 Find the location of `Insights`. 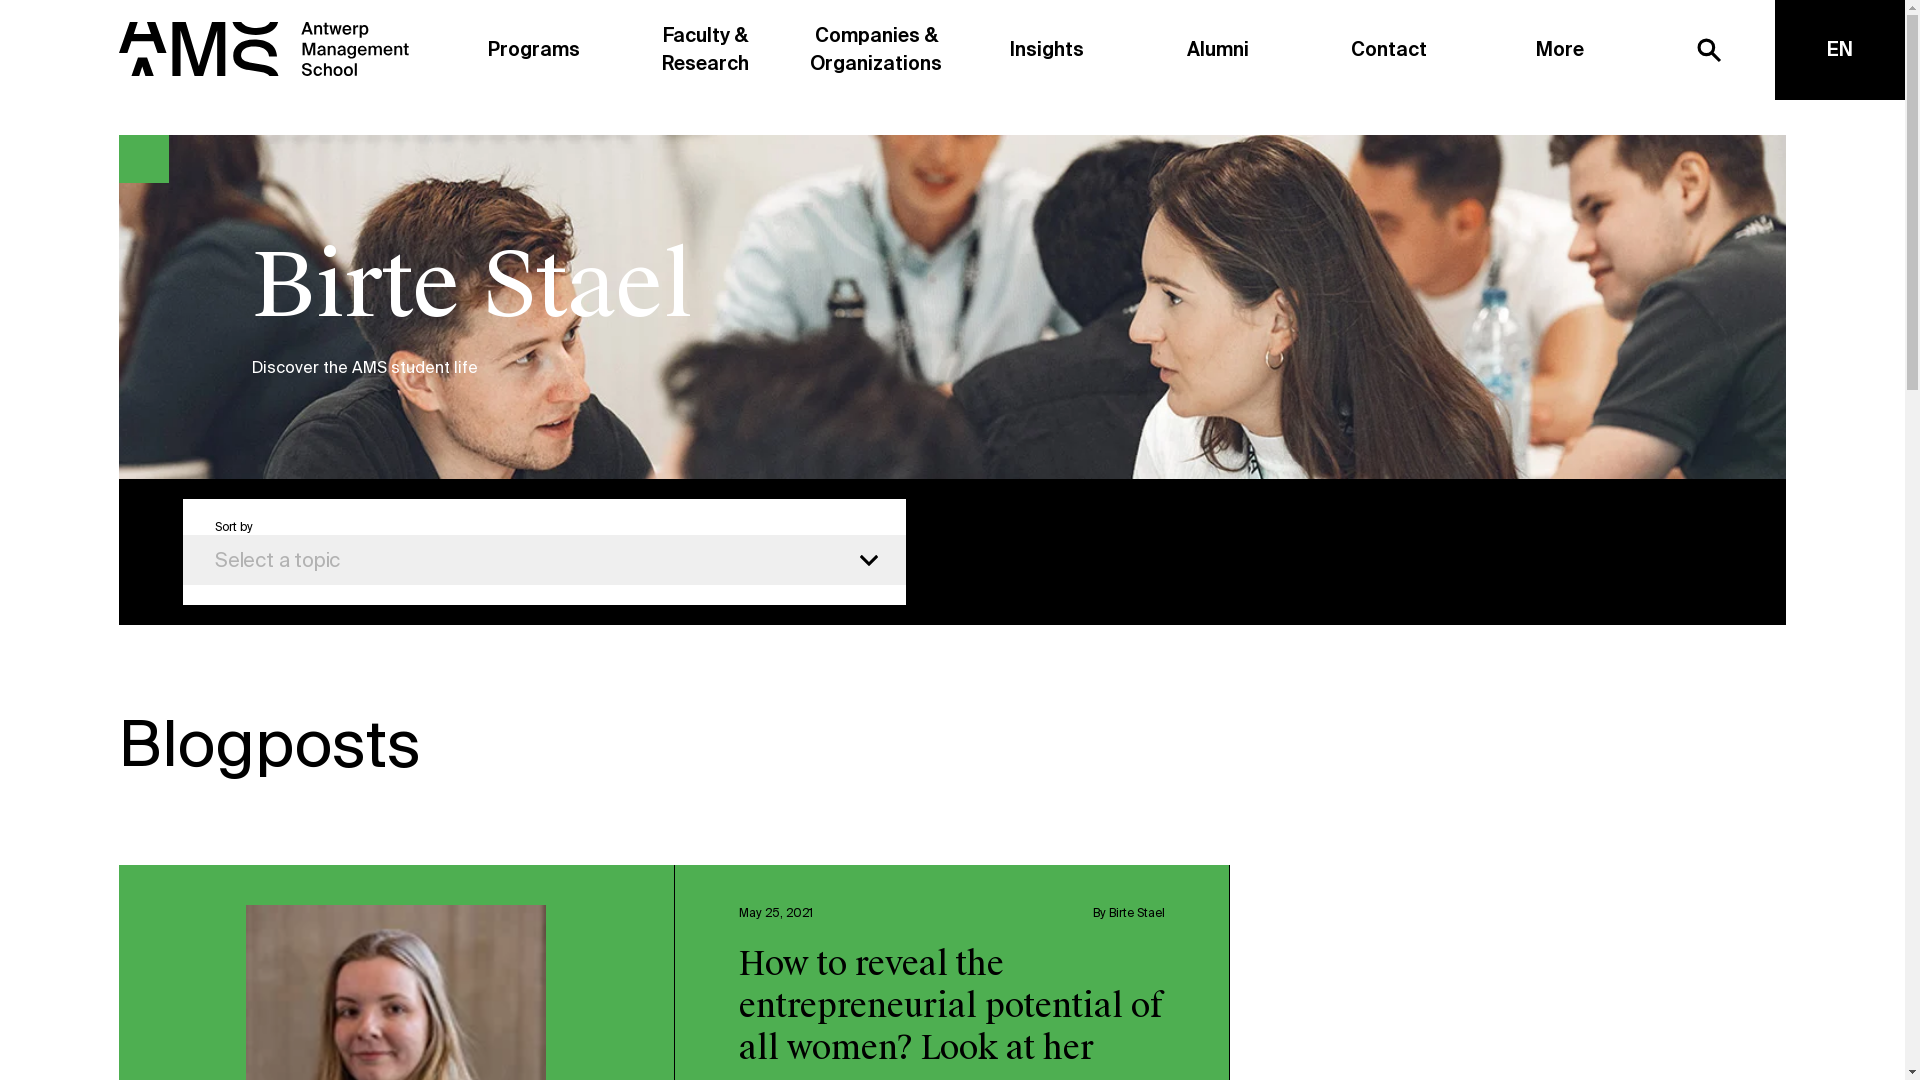

Insights is located at coordinates (1048, 50).